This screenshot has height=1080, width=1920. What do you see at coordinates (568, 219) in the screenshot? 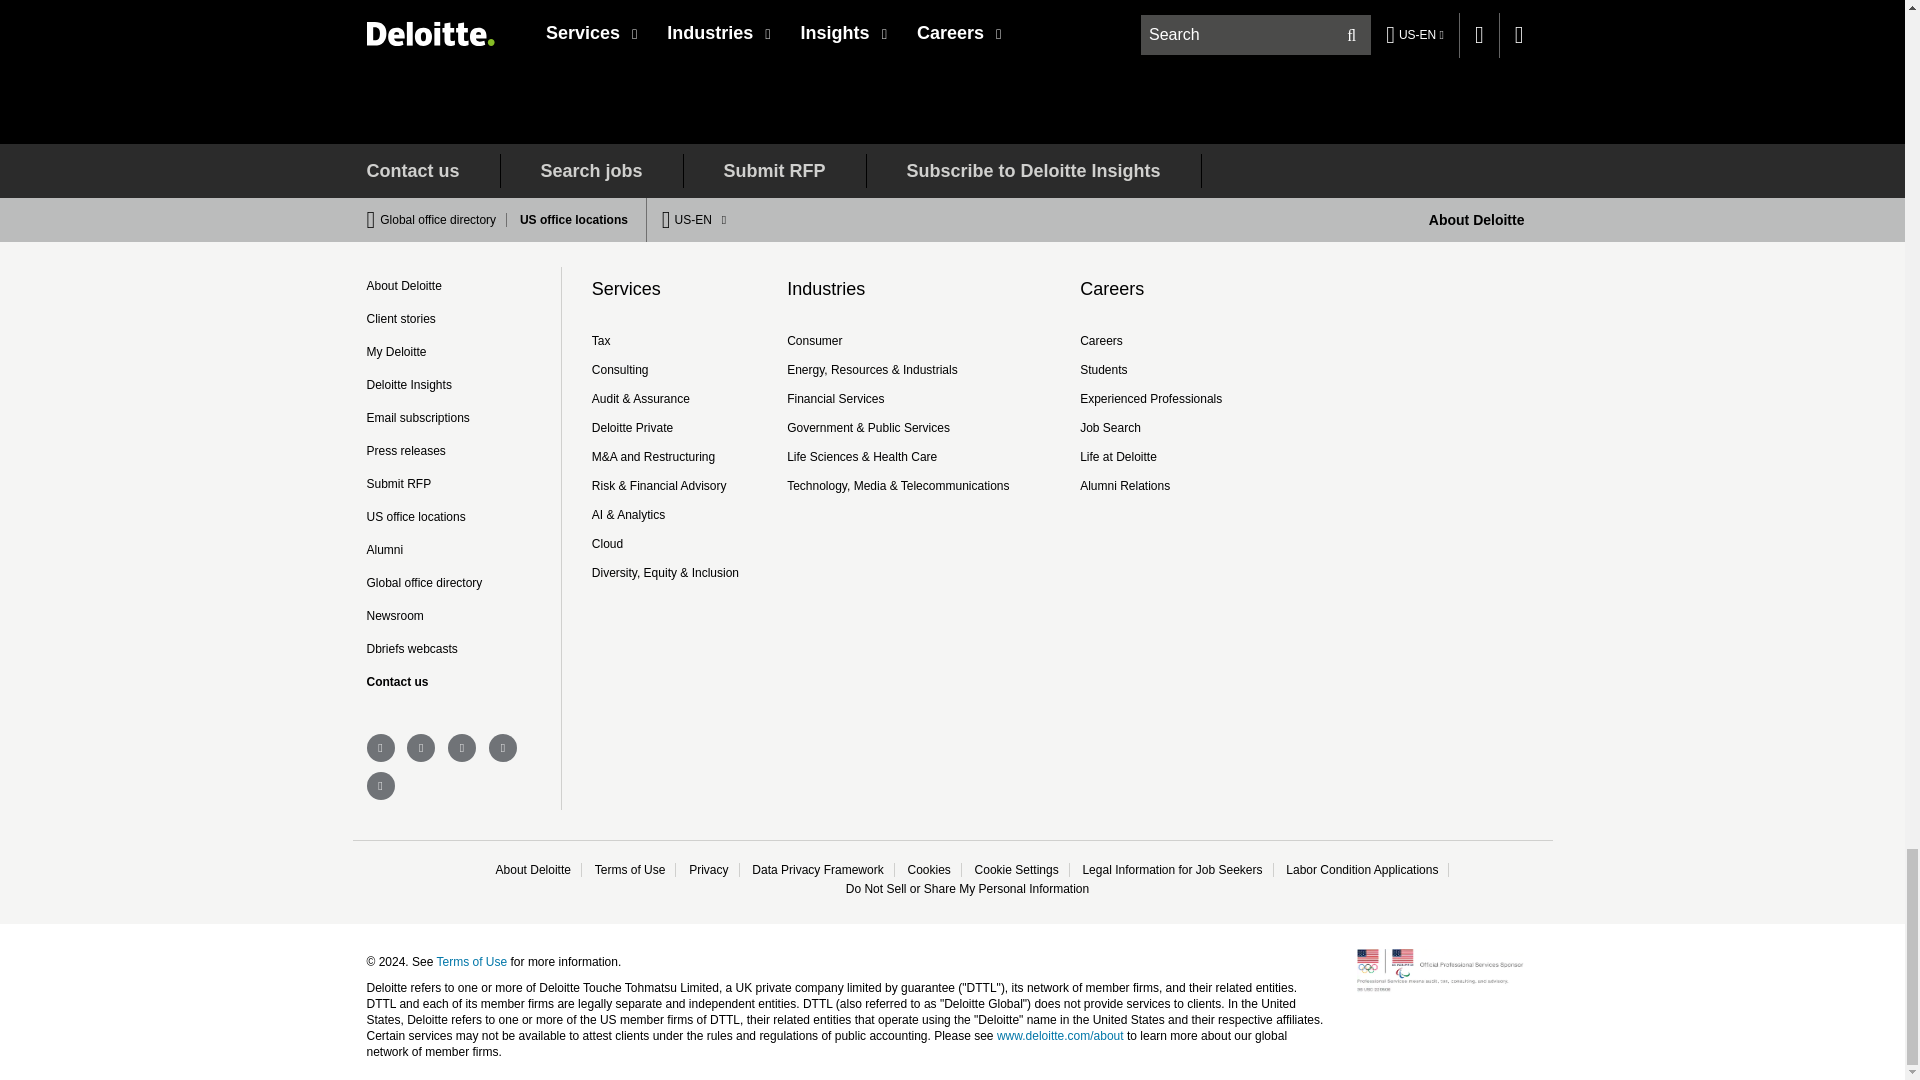
I see `US office locations` at bounding box center [568, 219].